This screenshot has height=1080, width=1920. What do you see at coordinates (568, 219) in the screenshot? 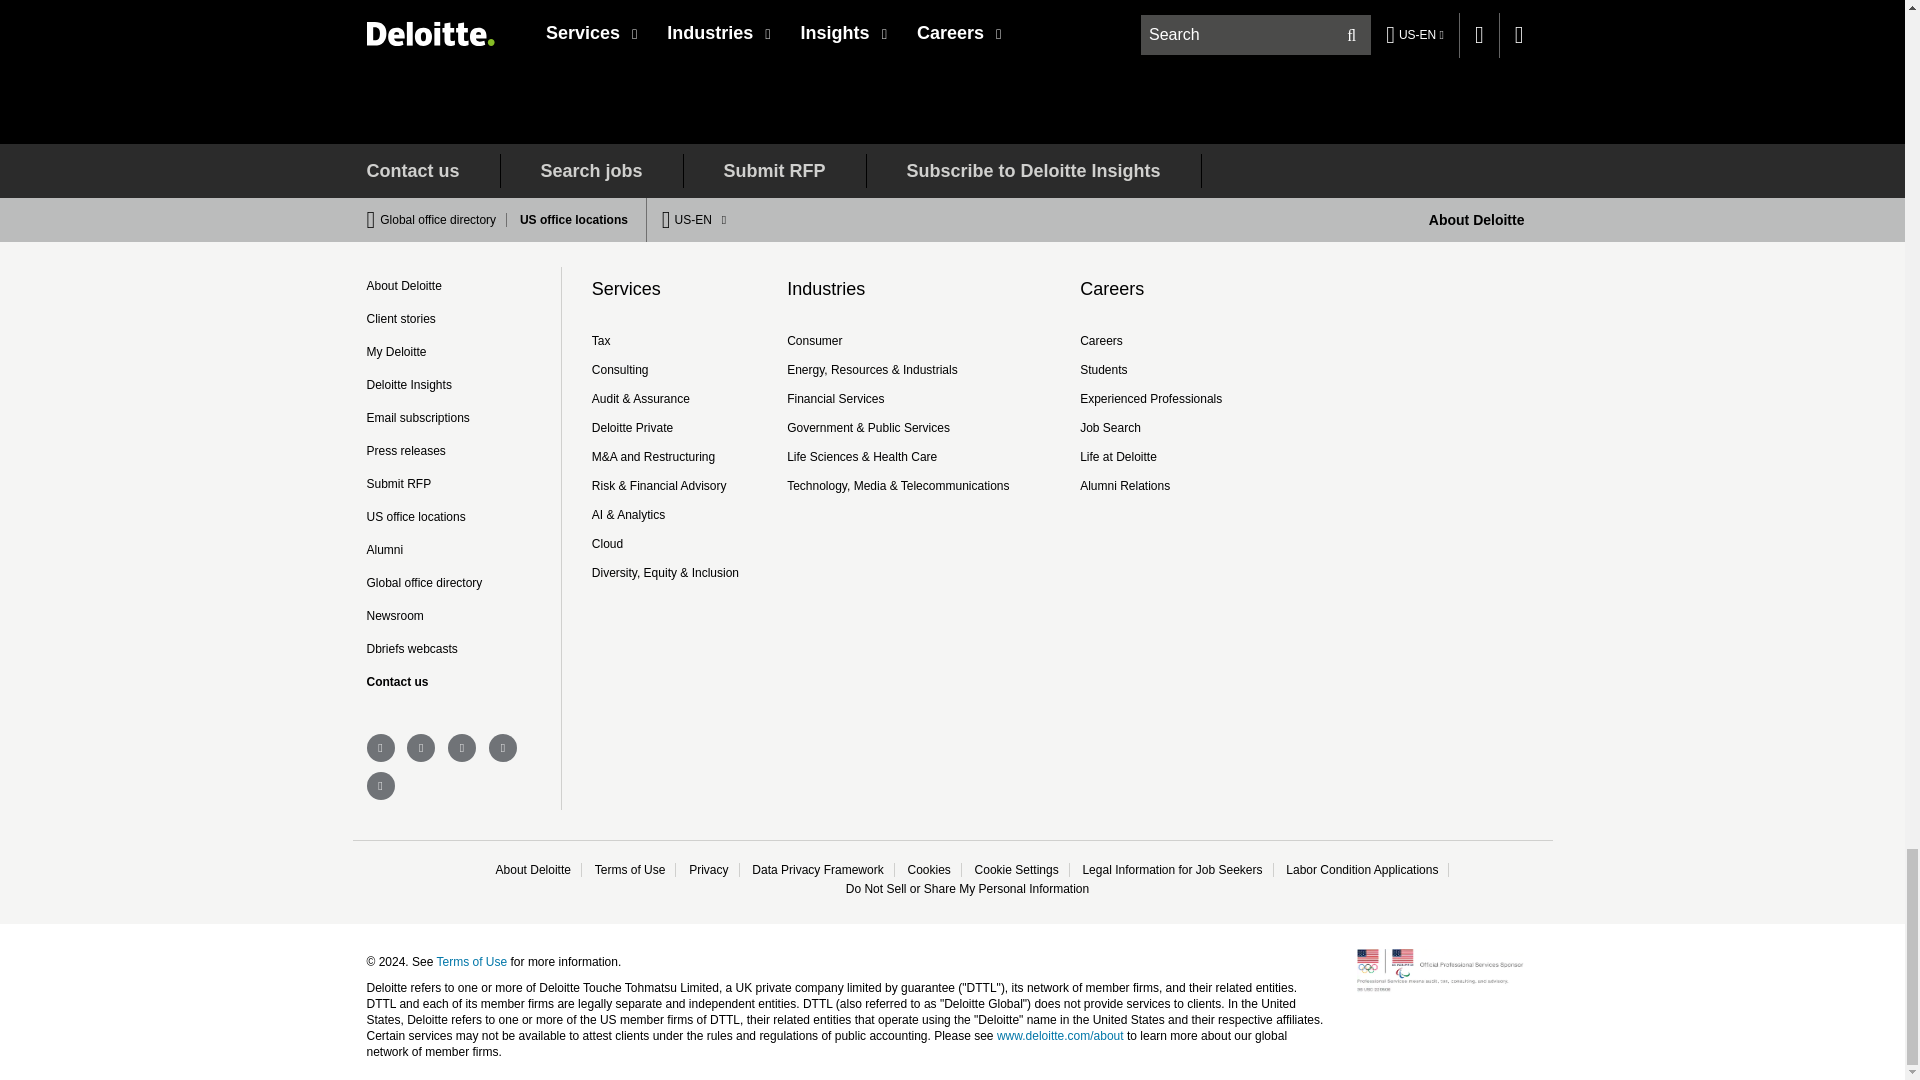
I see `US office locations` at bounding box center [568, 219].